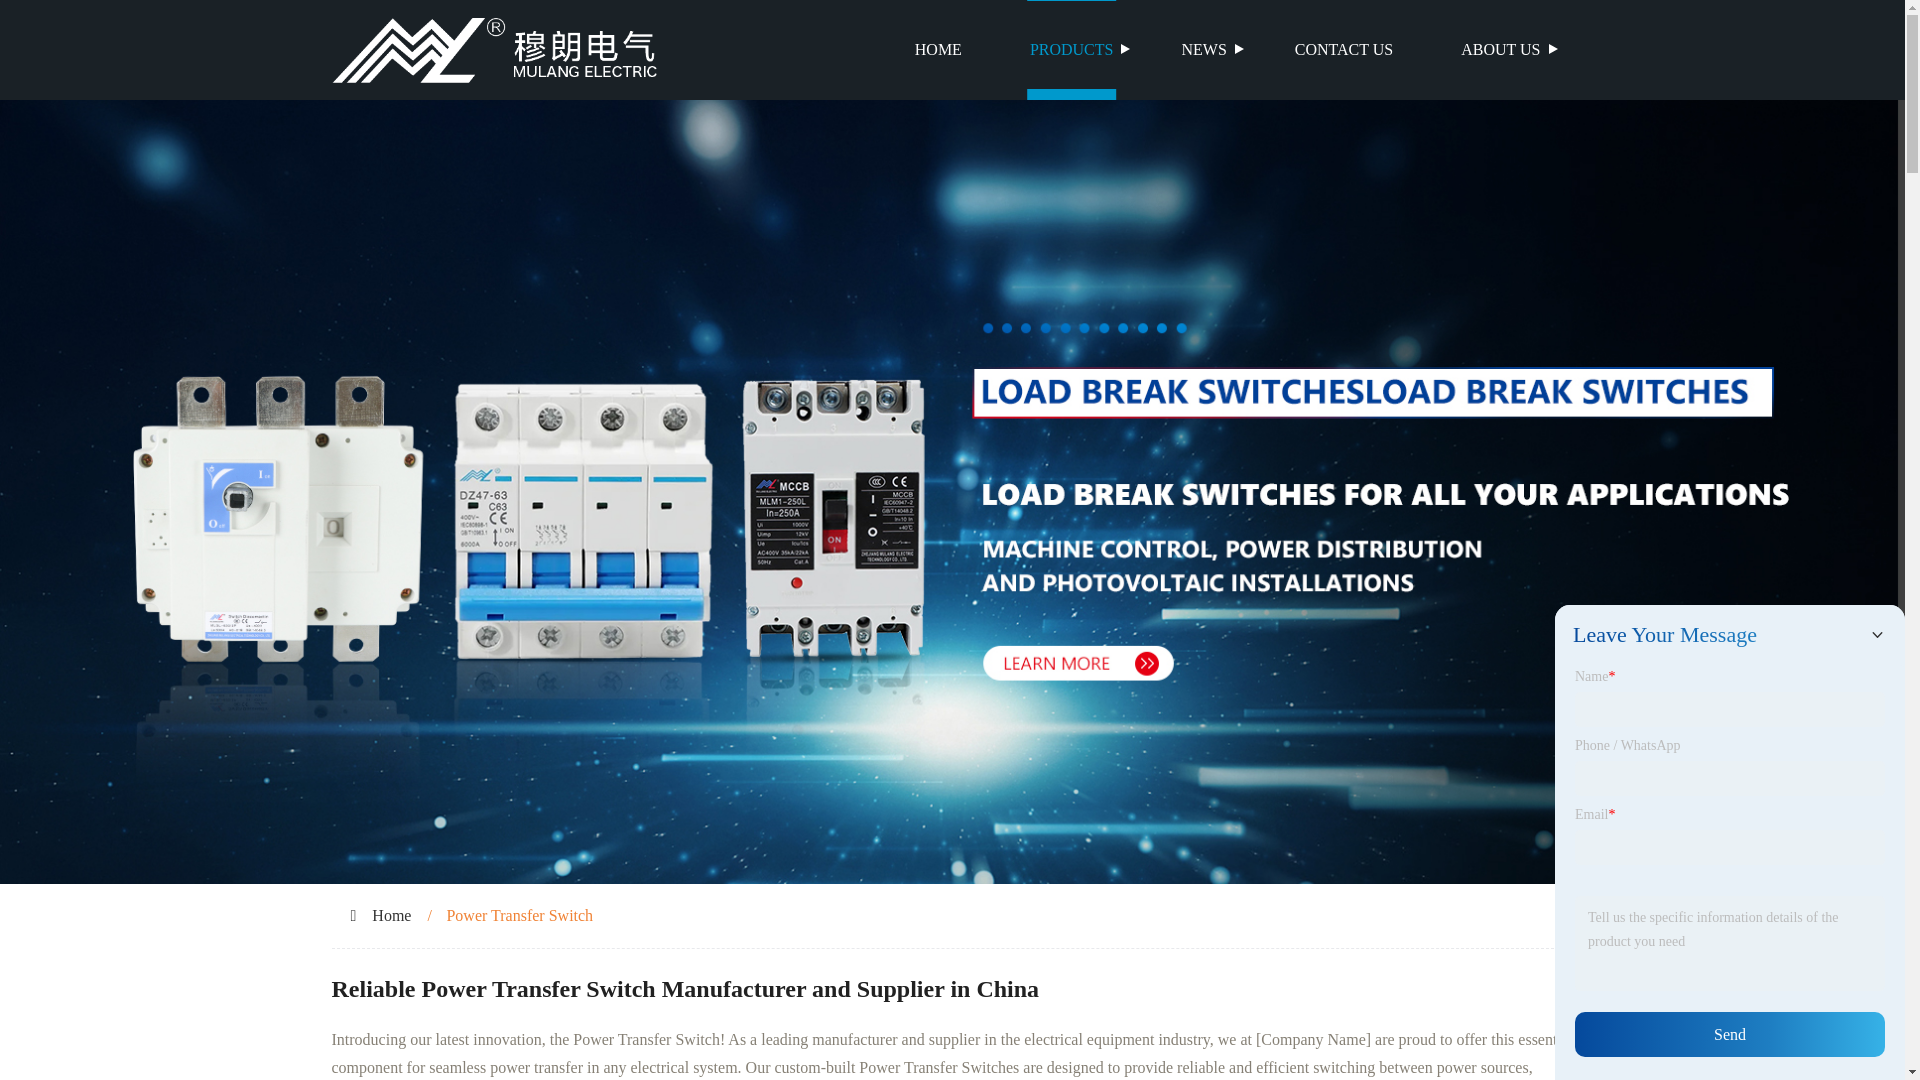 The image size is (1920, 1080). Describe the element at coordinates (1344, 50) in the screenshot. I see `CONTACT US` at that location.